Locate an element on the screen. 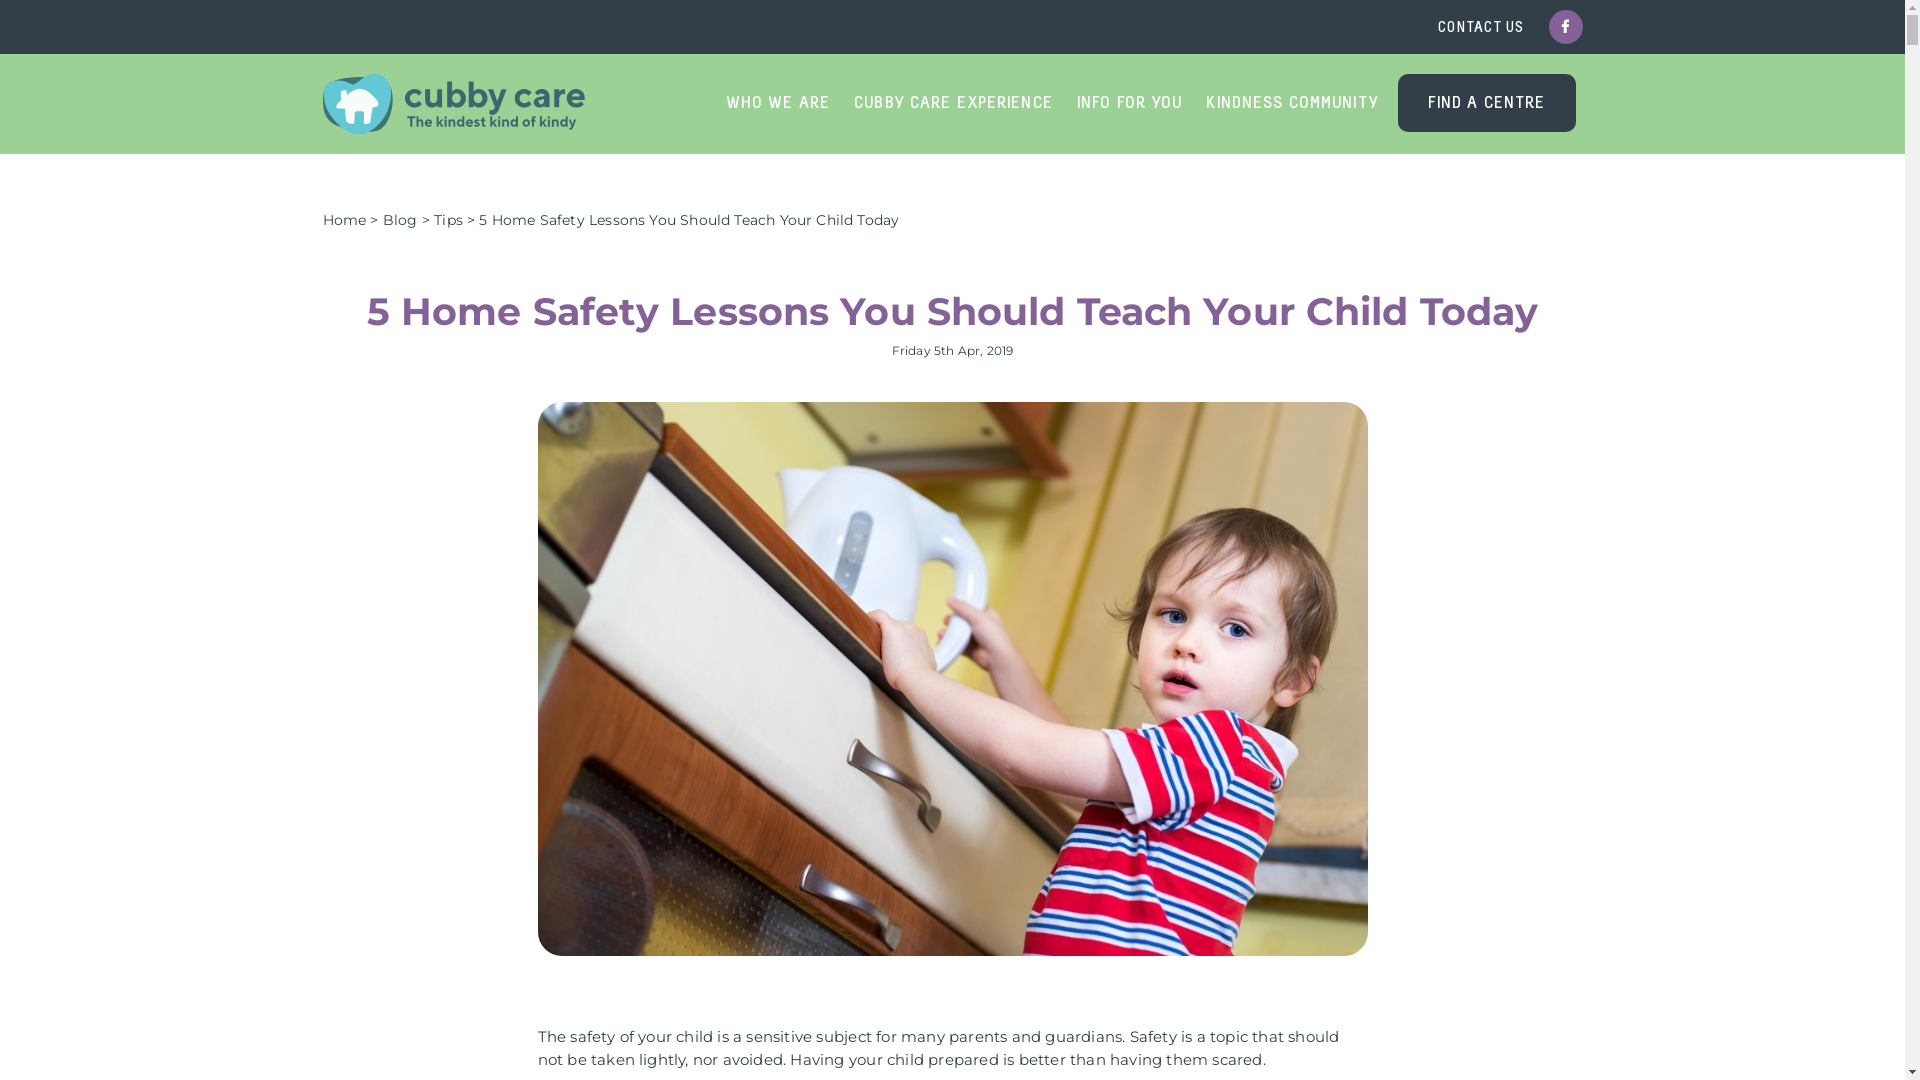  Blog is located at coordinates (400, 220).